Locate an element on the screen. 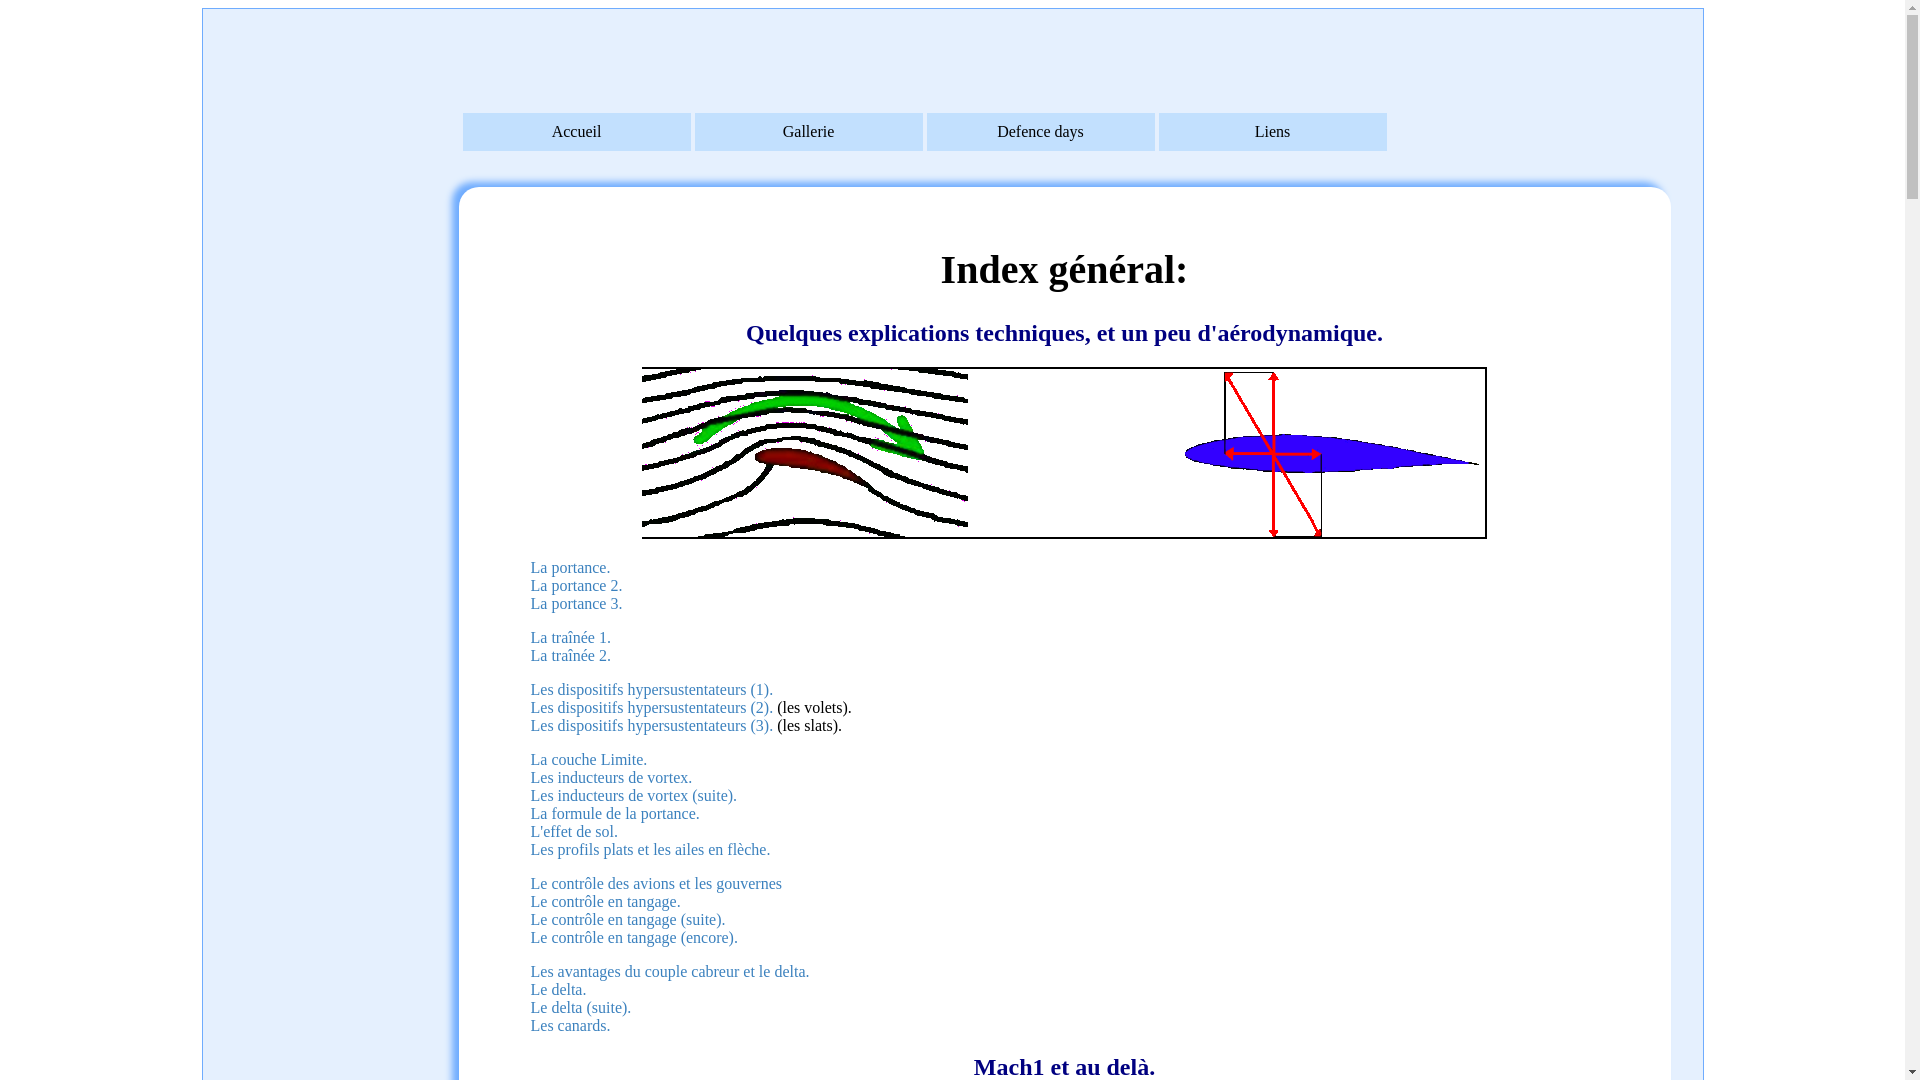  Les inducteurs de vortex (suite). is located at coordinates (634, 794).